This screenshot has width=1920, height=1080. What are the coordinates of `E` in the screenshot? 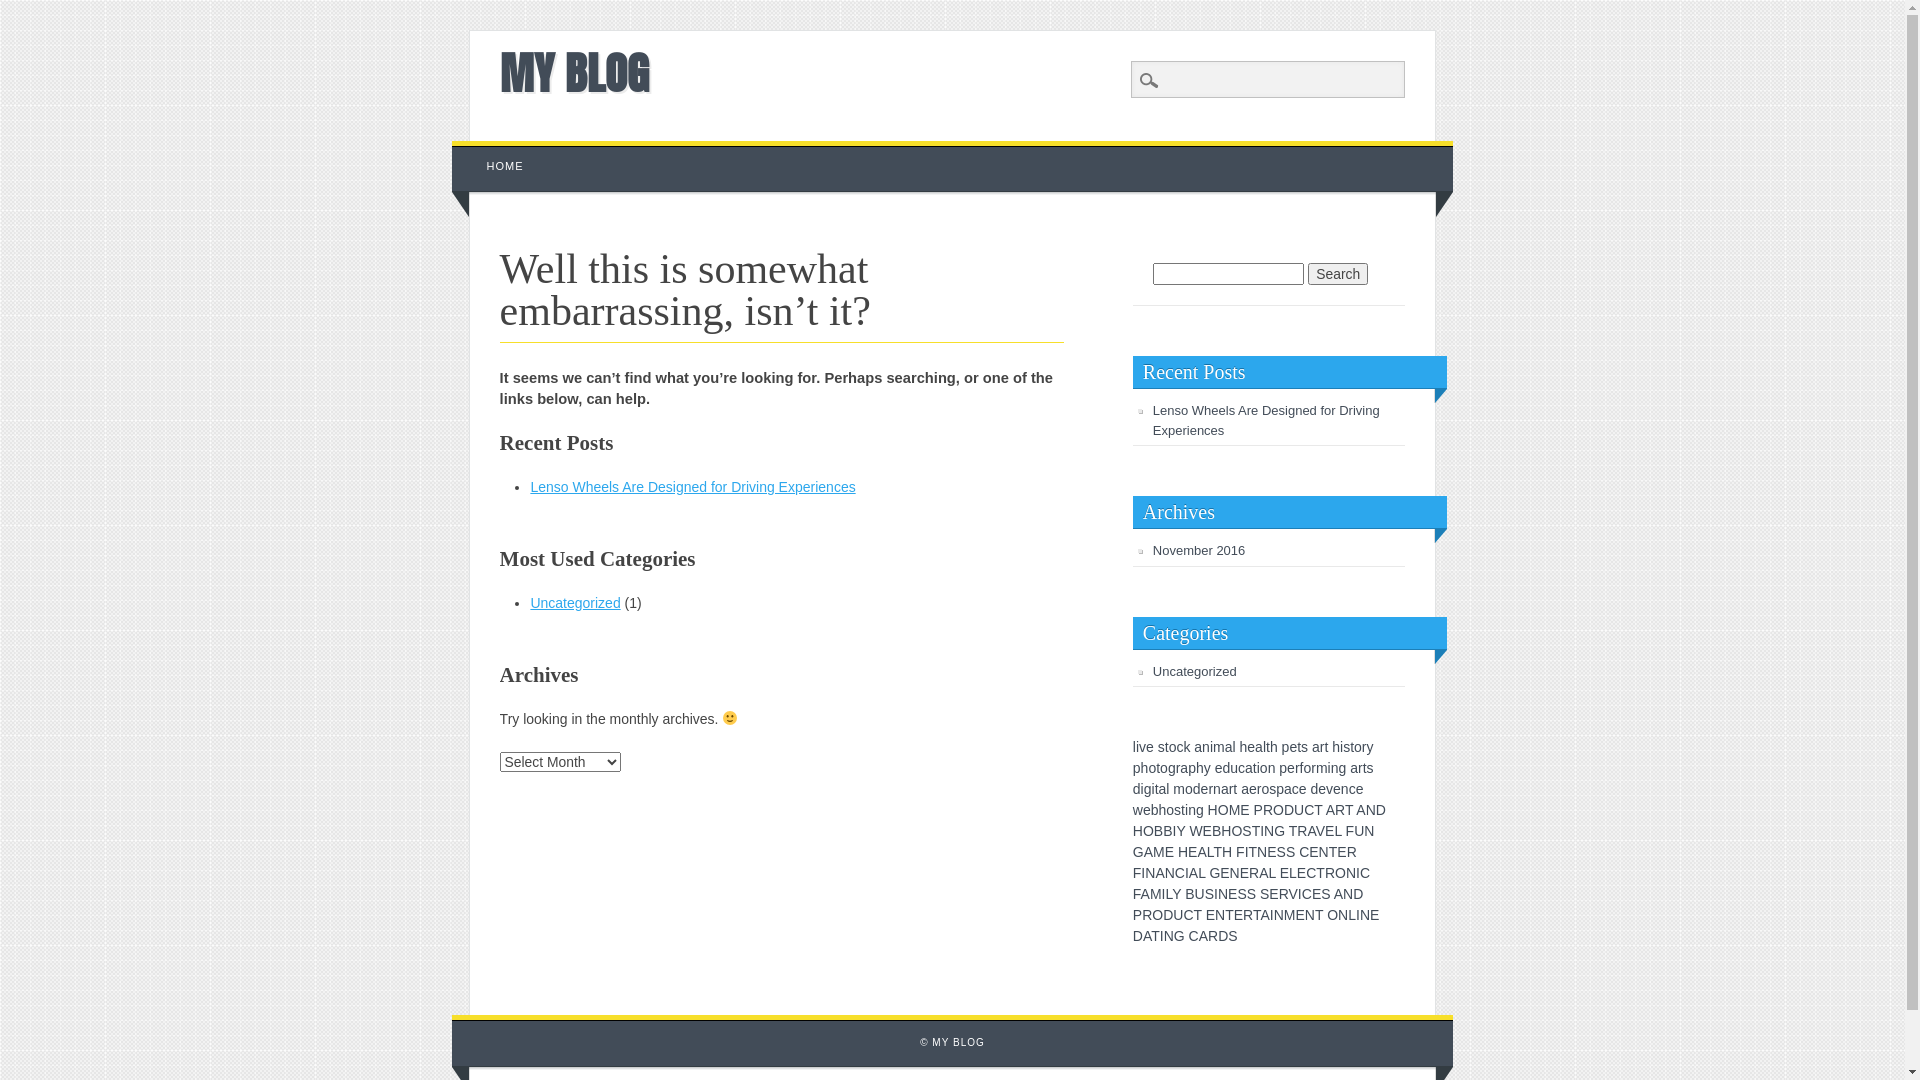 It's located at (1192, 852).